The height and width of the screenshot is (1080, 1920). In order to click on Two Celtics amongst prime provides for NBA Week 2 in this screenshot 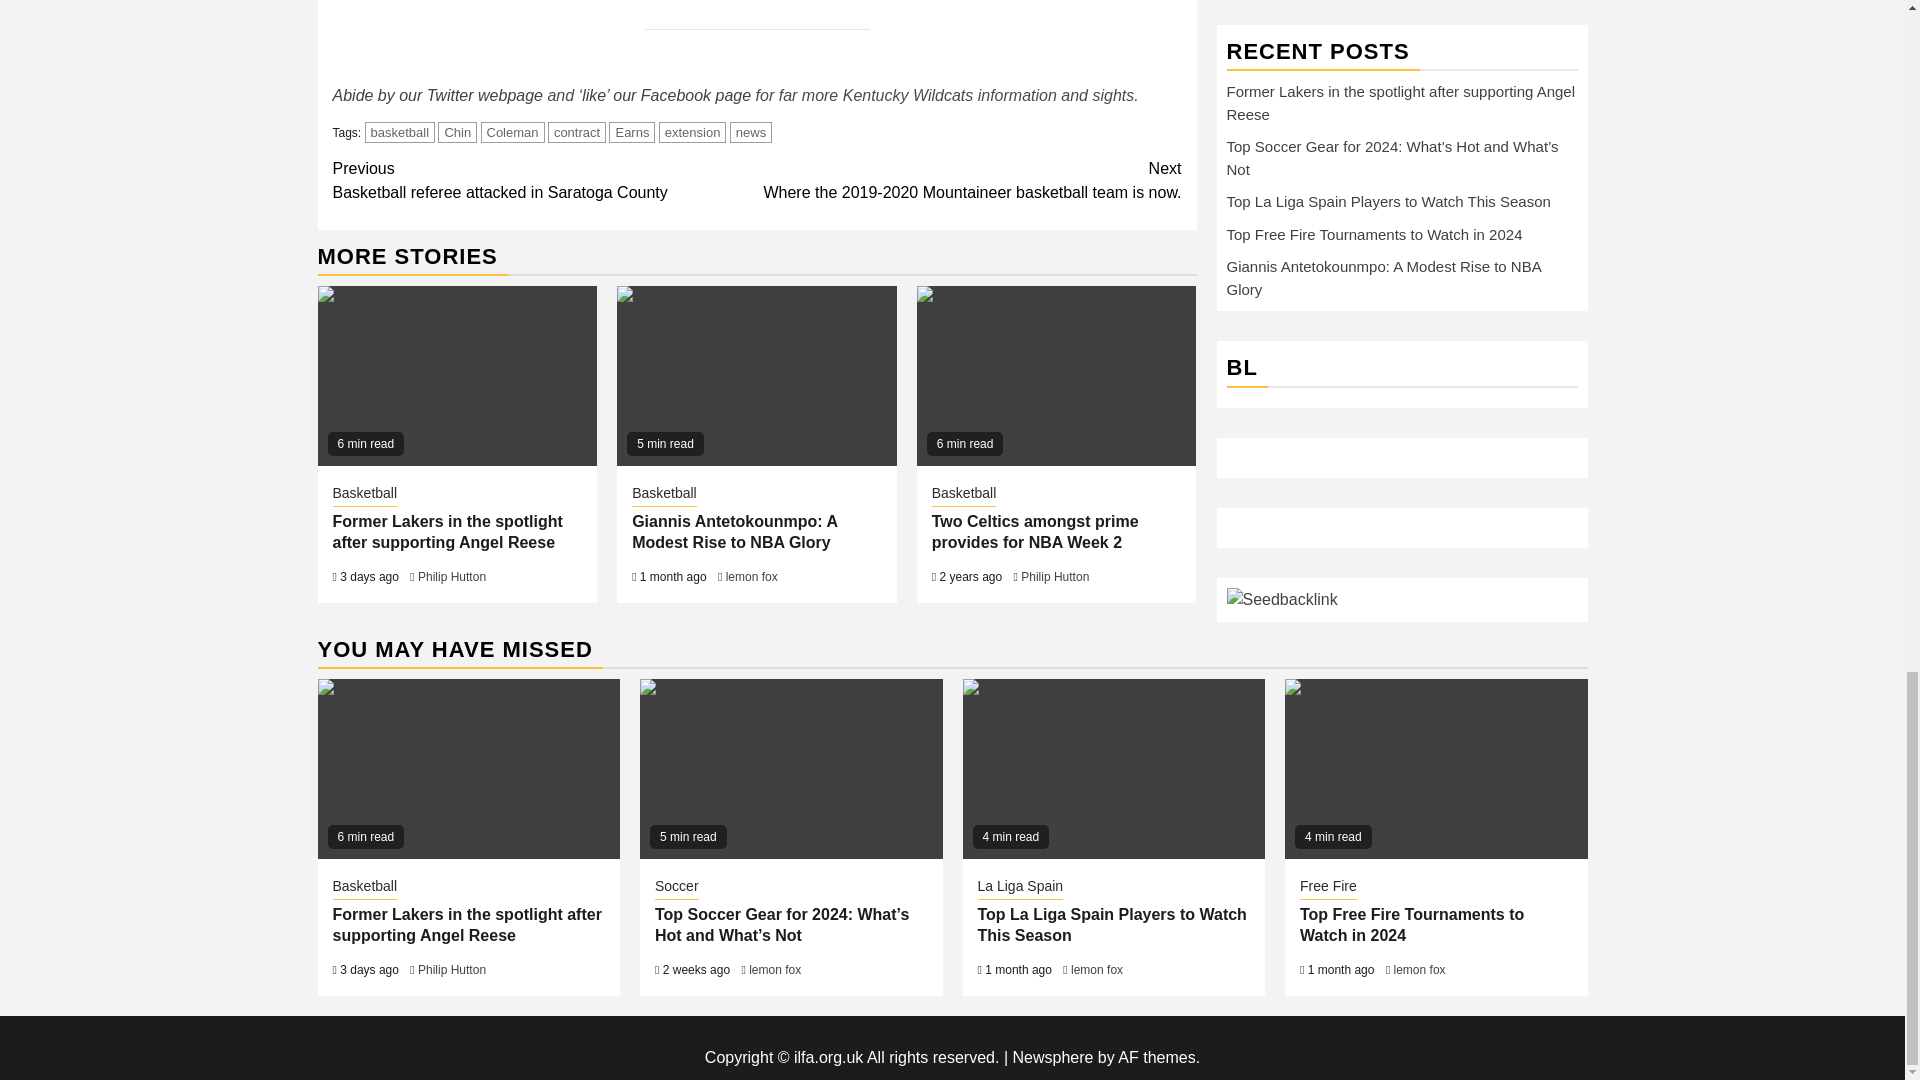, I will do `click(1056, 376)`.